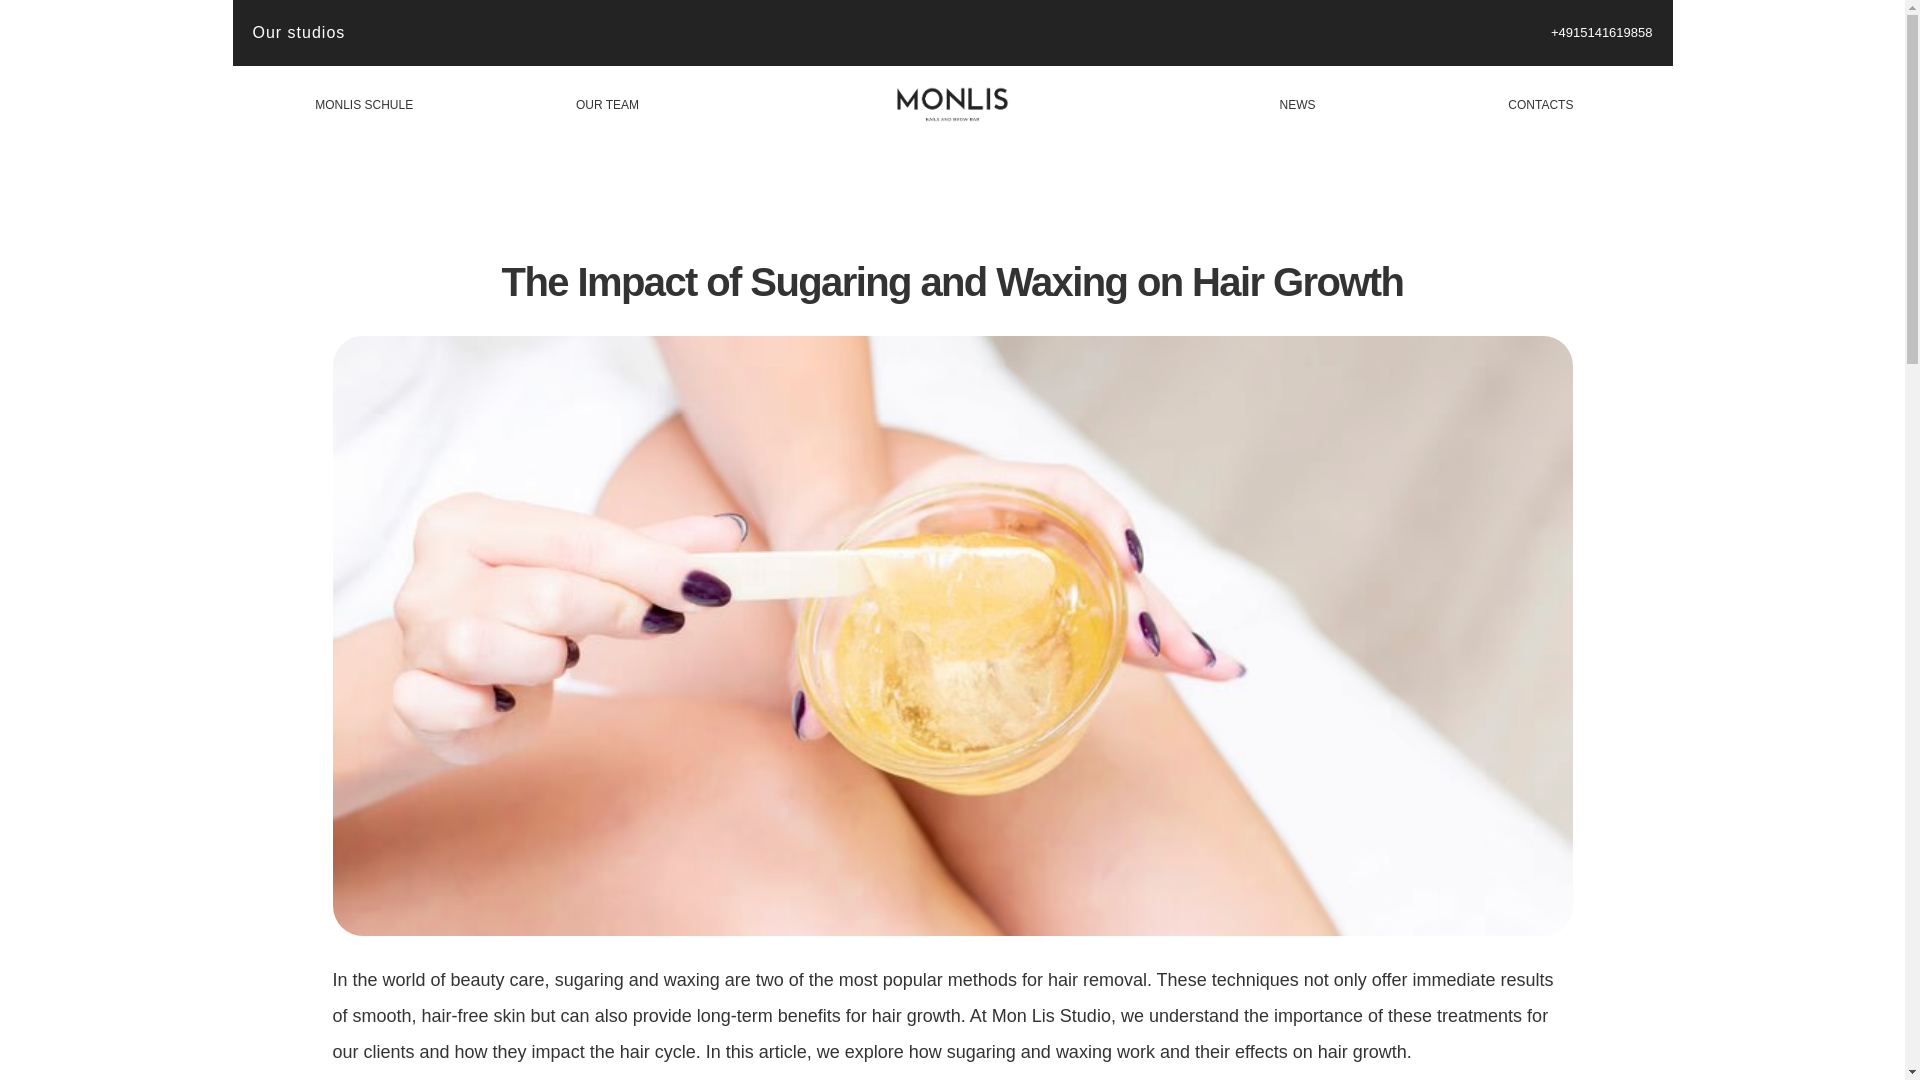 The image size is (1920, 1080). I want to click on MONLIS SCHULE, so click(363, 106).